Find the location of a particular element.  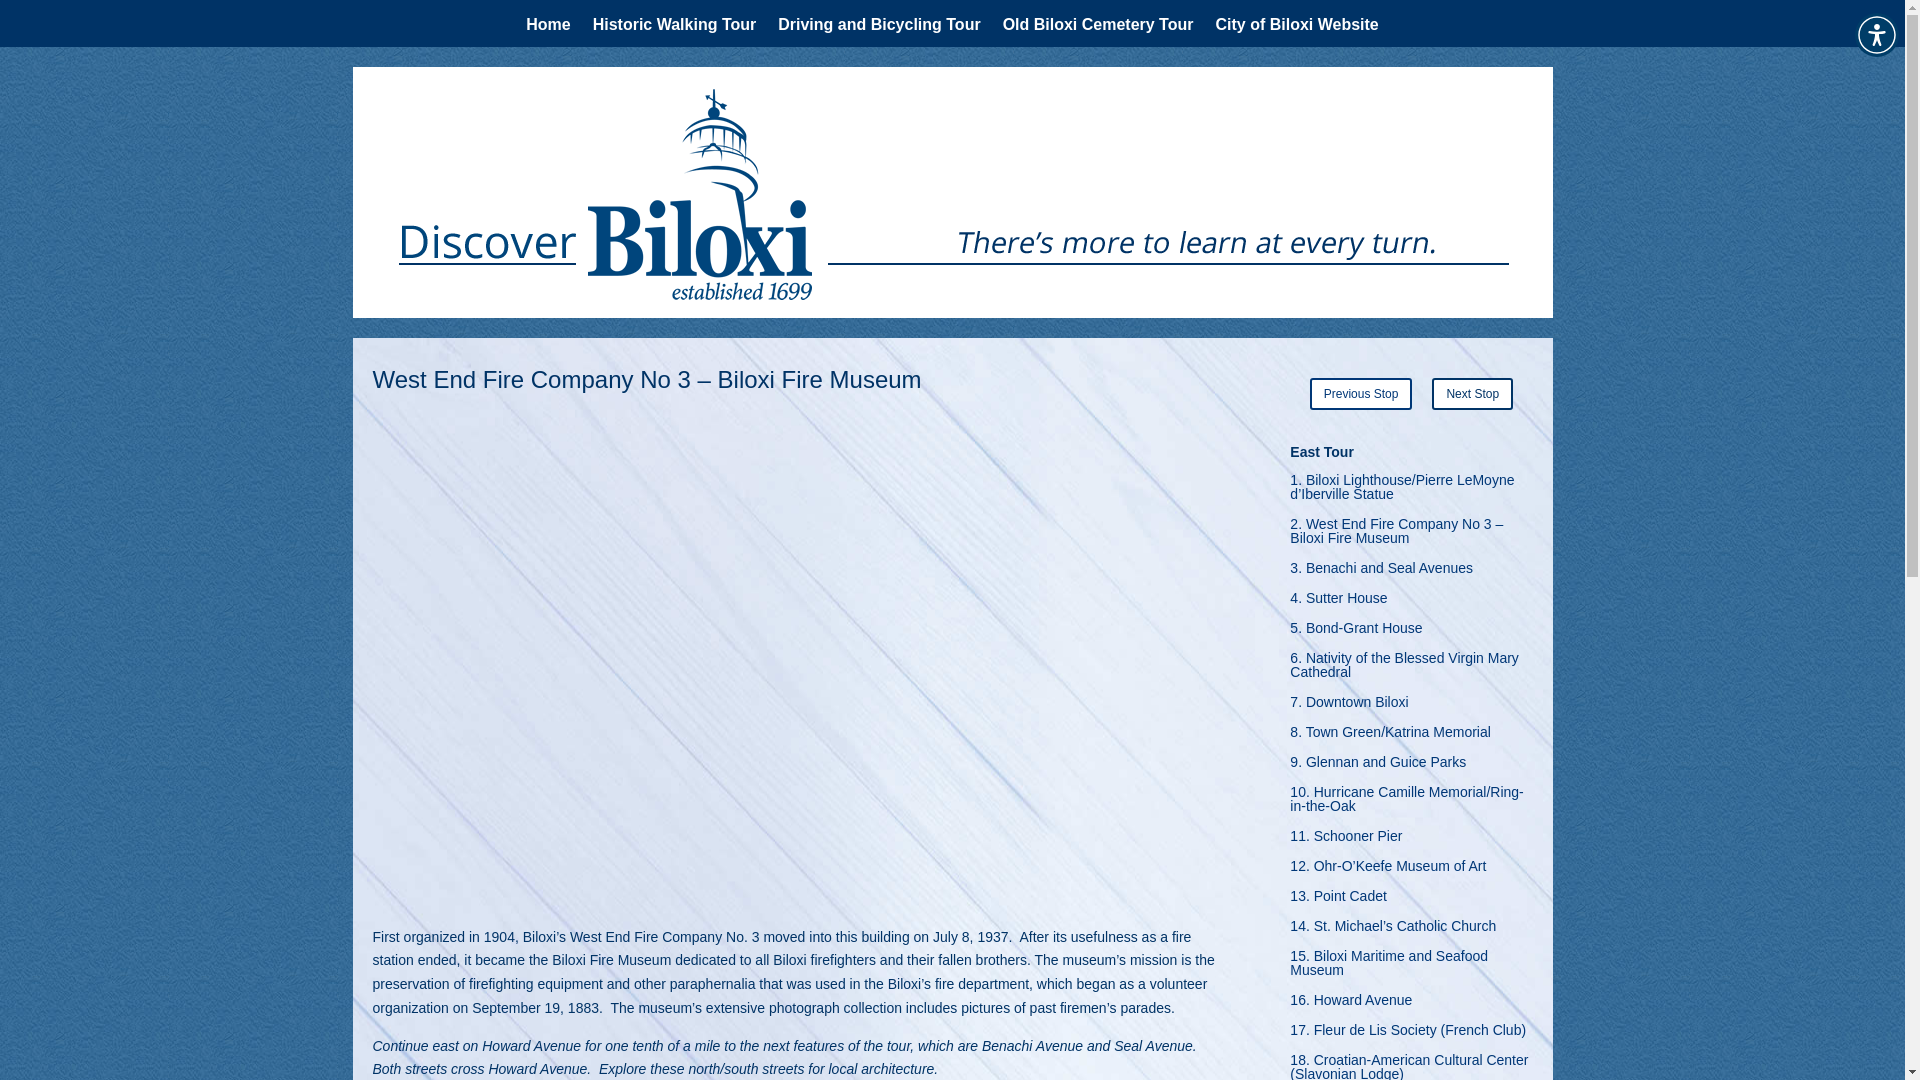

5. Bond-Grant House is located at coordinates (1356, 632).